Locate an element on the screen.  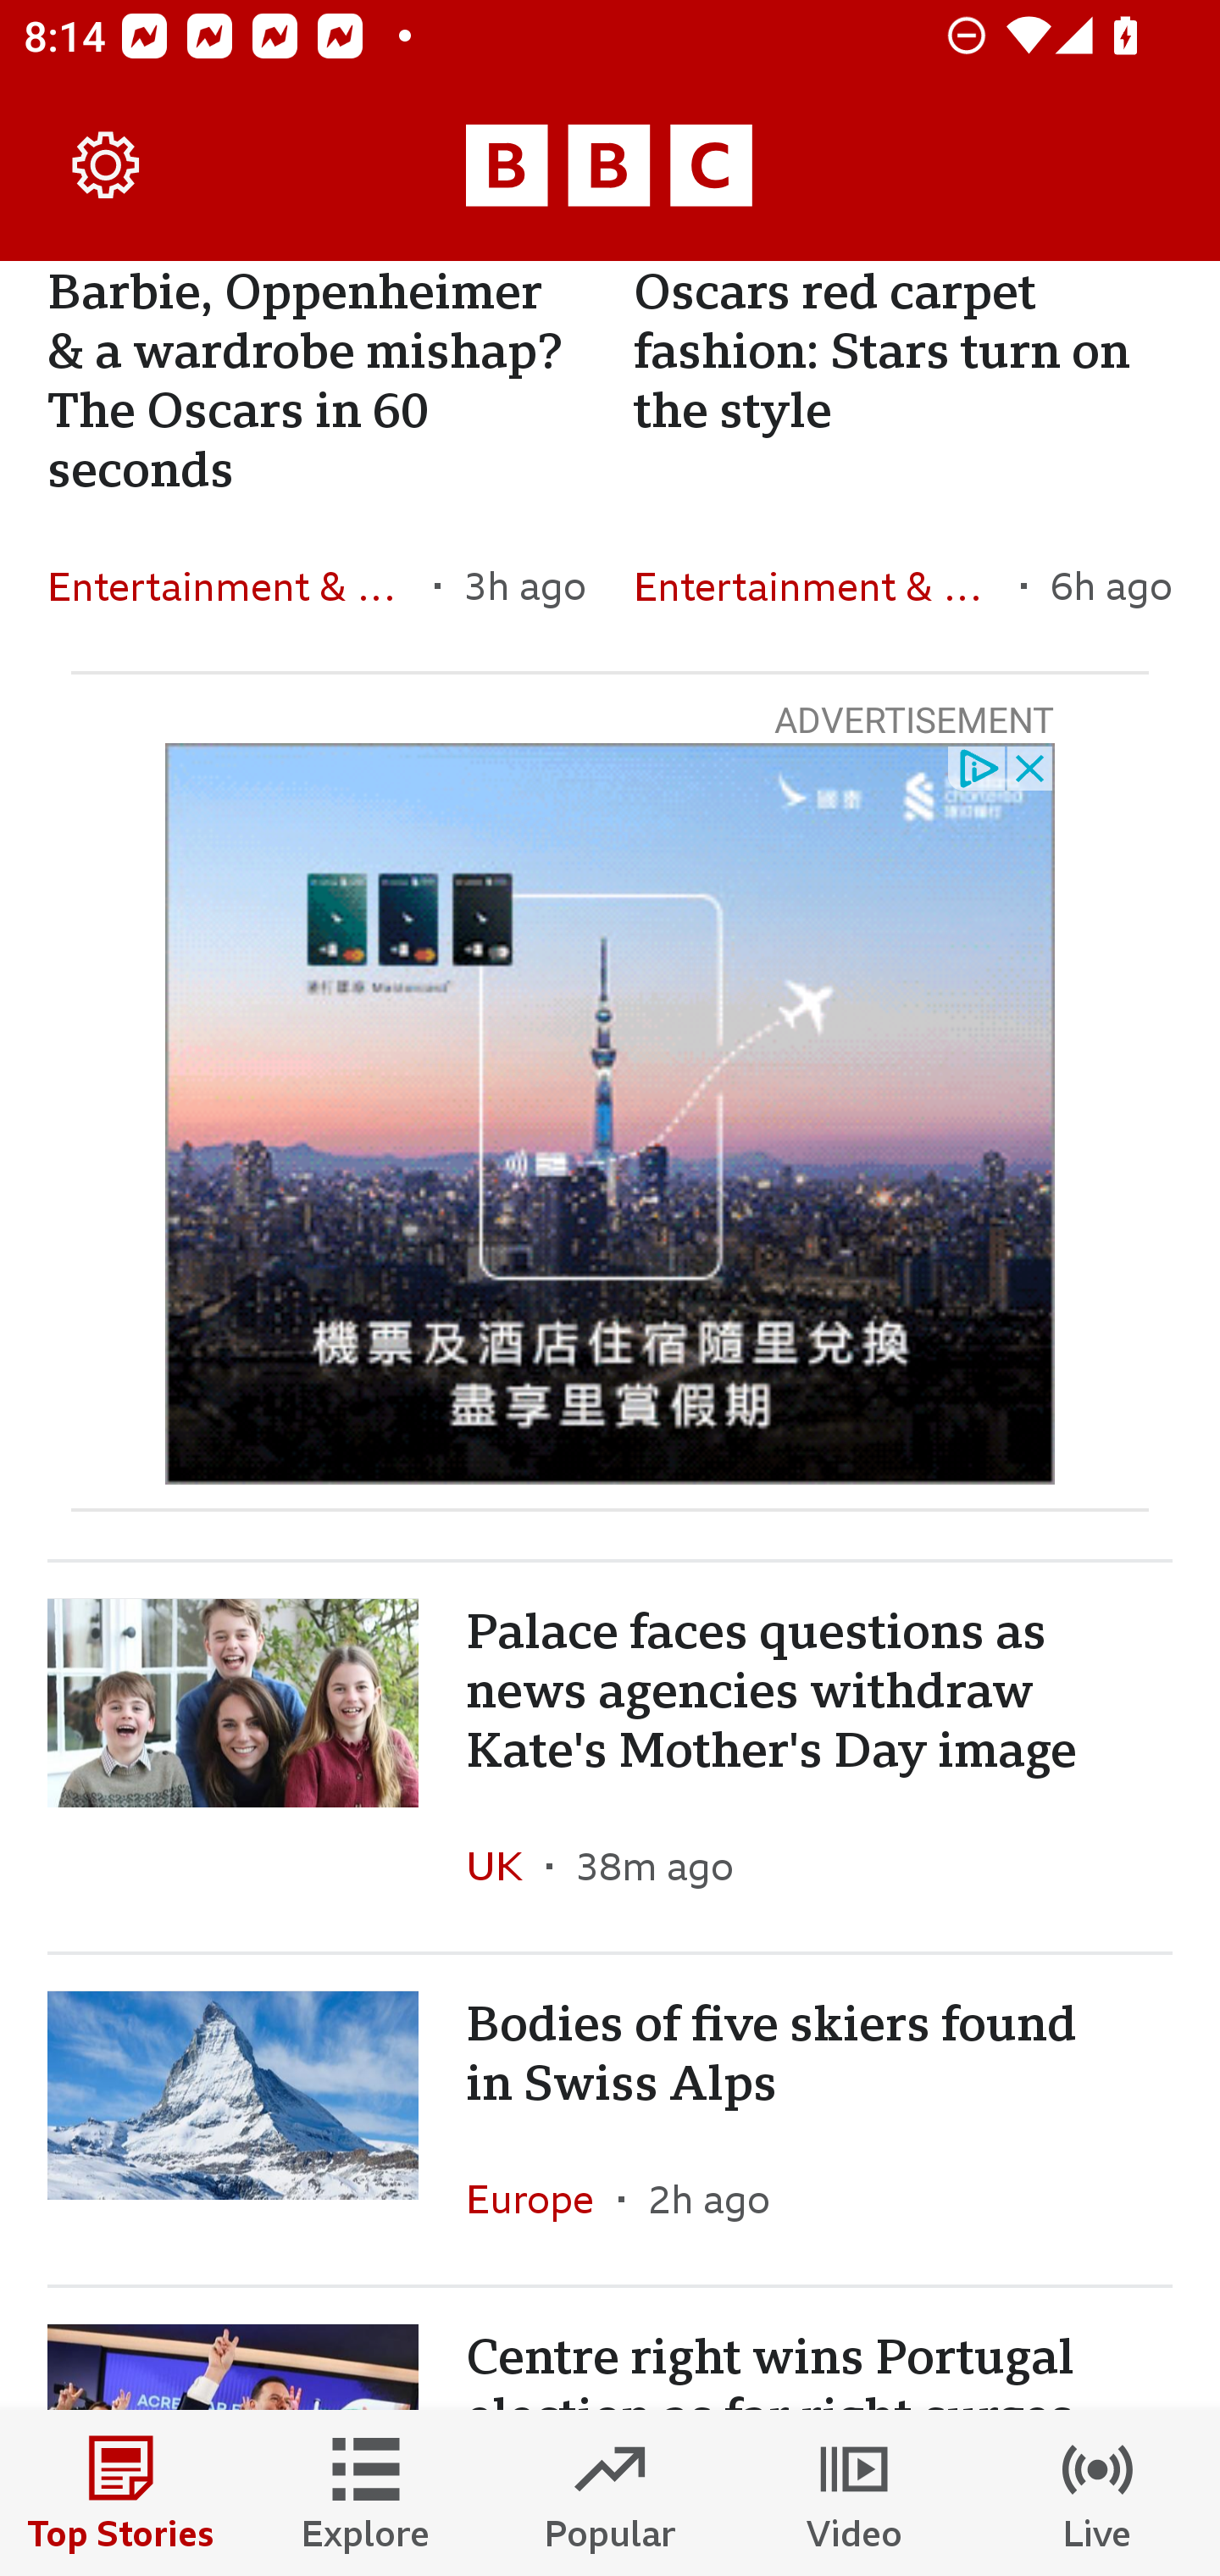
privacy_small is located at coordinates (978, 766).